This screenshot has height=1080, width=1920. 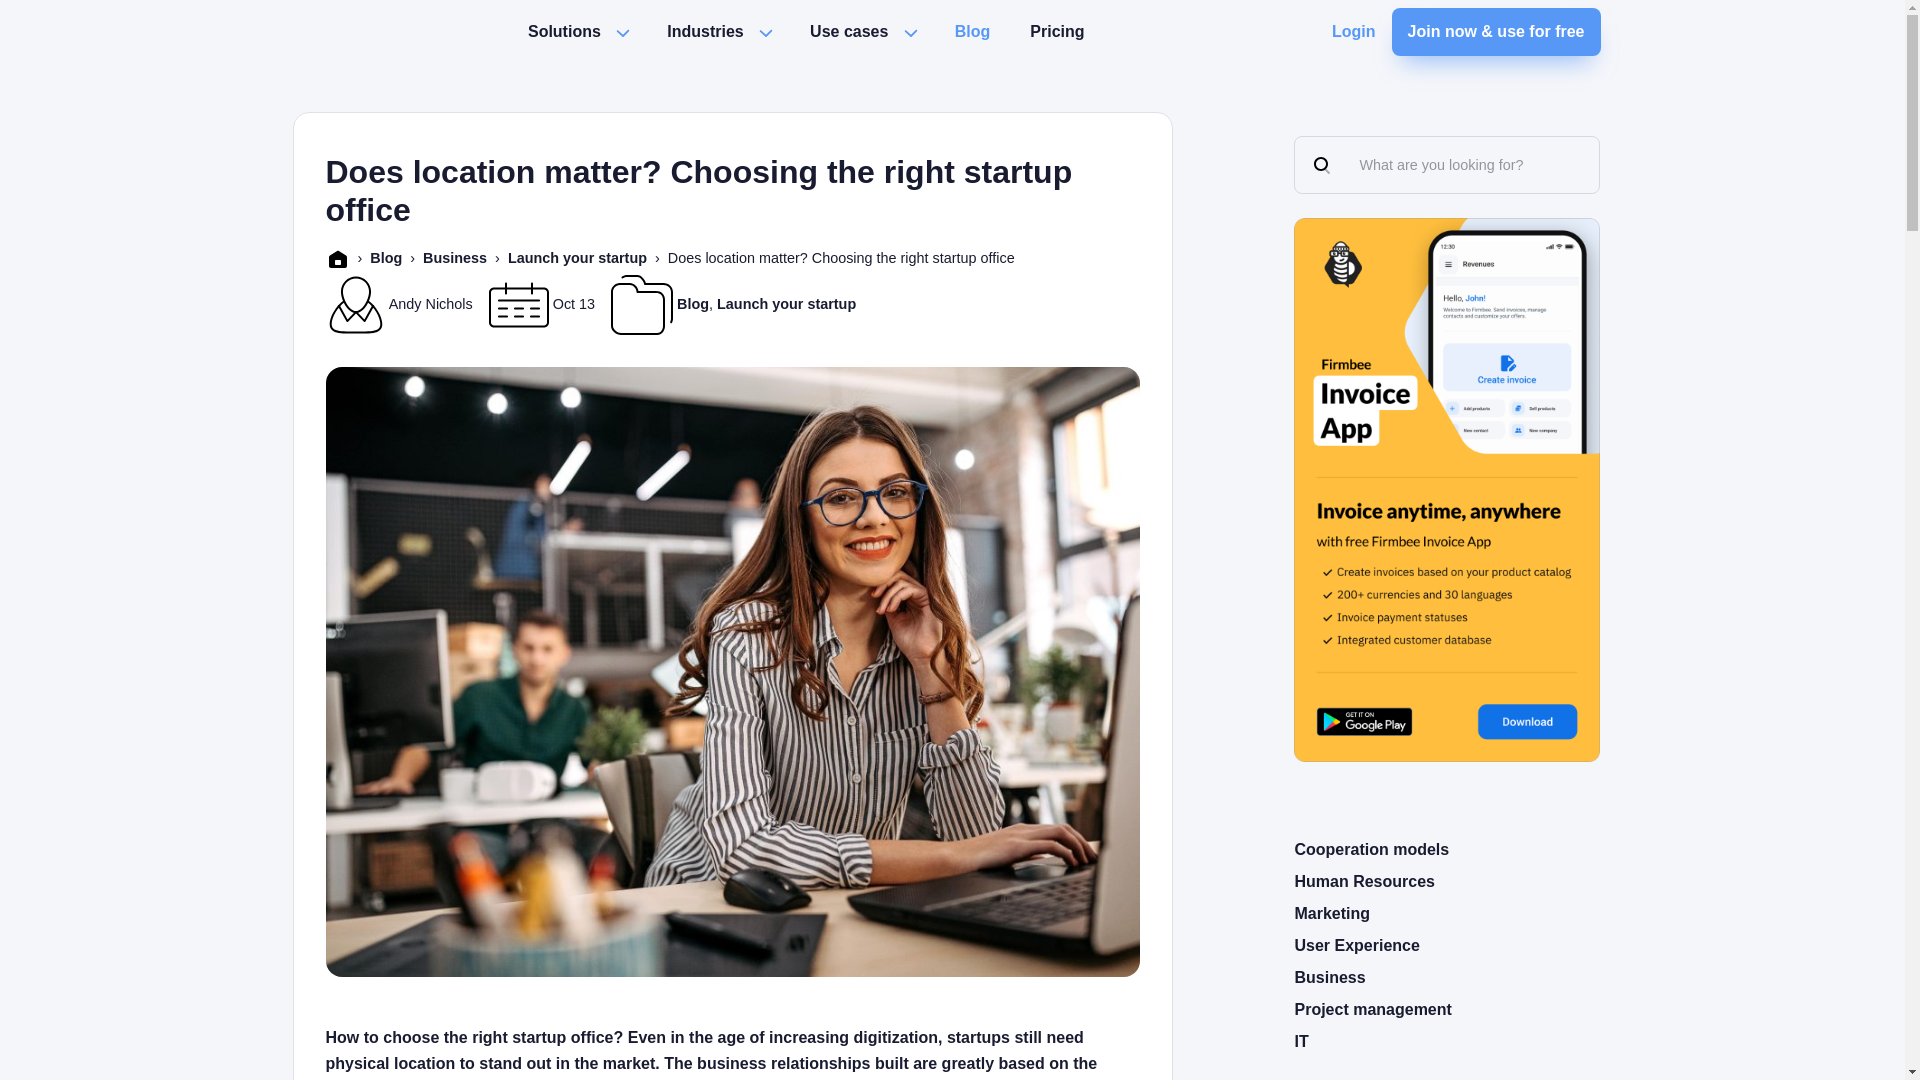 What do you see at coordinates (1056, 32) in the screenshot?
I see `Pricing` at bounding box center [1056, 32].